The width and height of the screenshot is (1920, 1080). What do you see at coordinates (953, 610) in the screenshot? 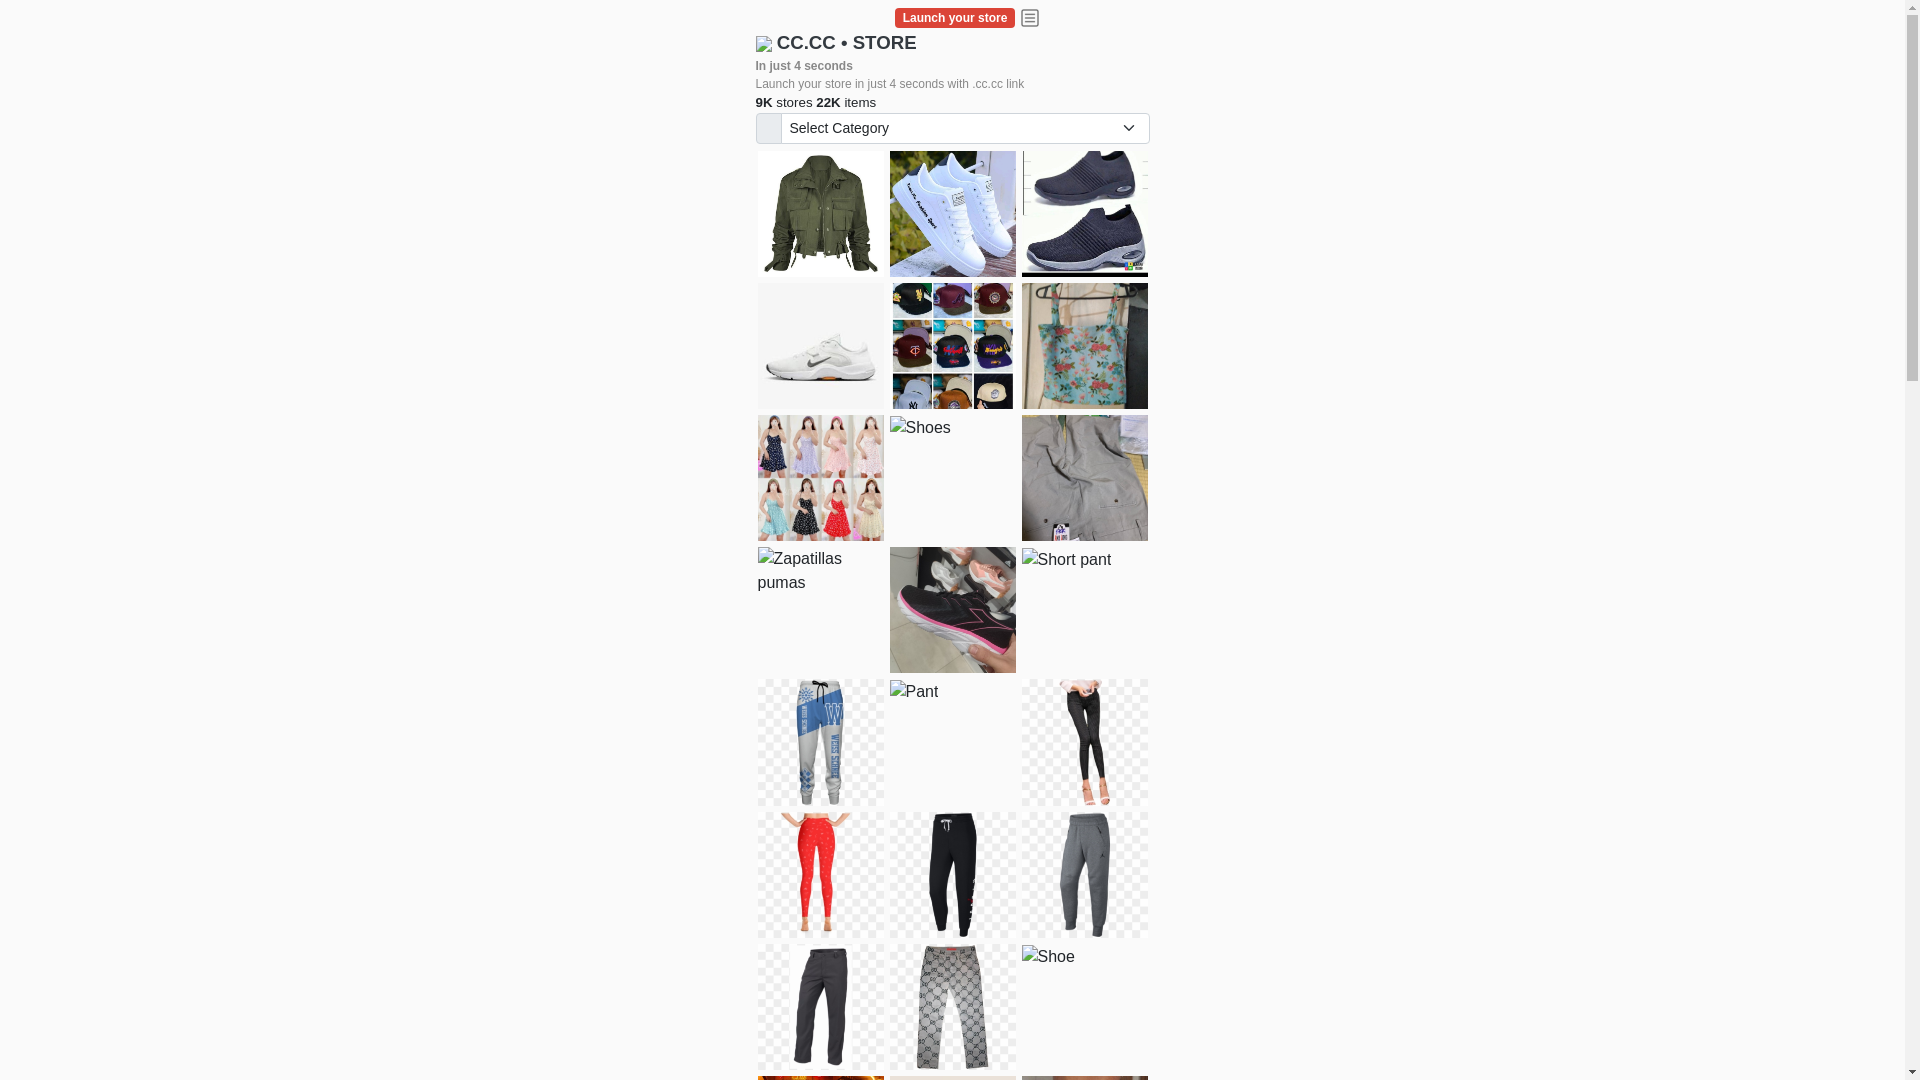
I see `Zapatillas` at bounding box center [953, 610].